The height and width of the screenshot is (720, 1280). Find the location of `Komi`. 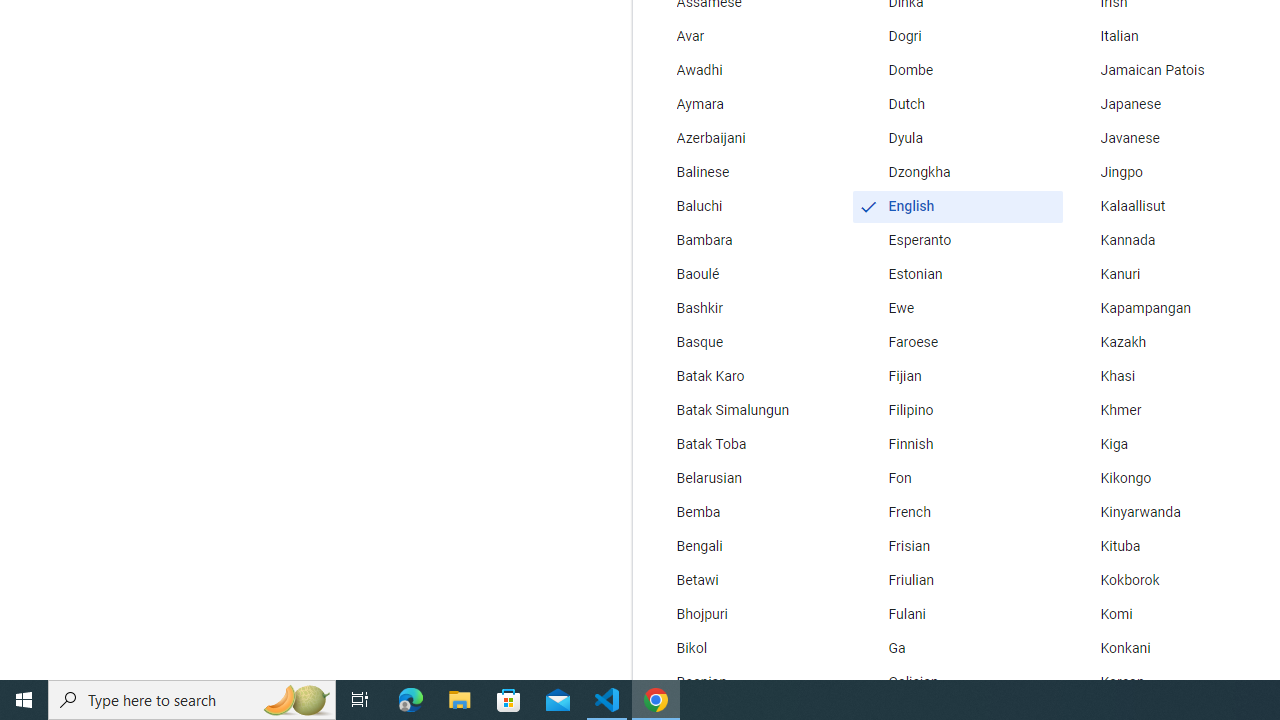

Komi is located at coordinates (1168, 614).